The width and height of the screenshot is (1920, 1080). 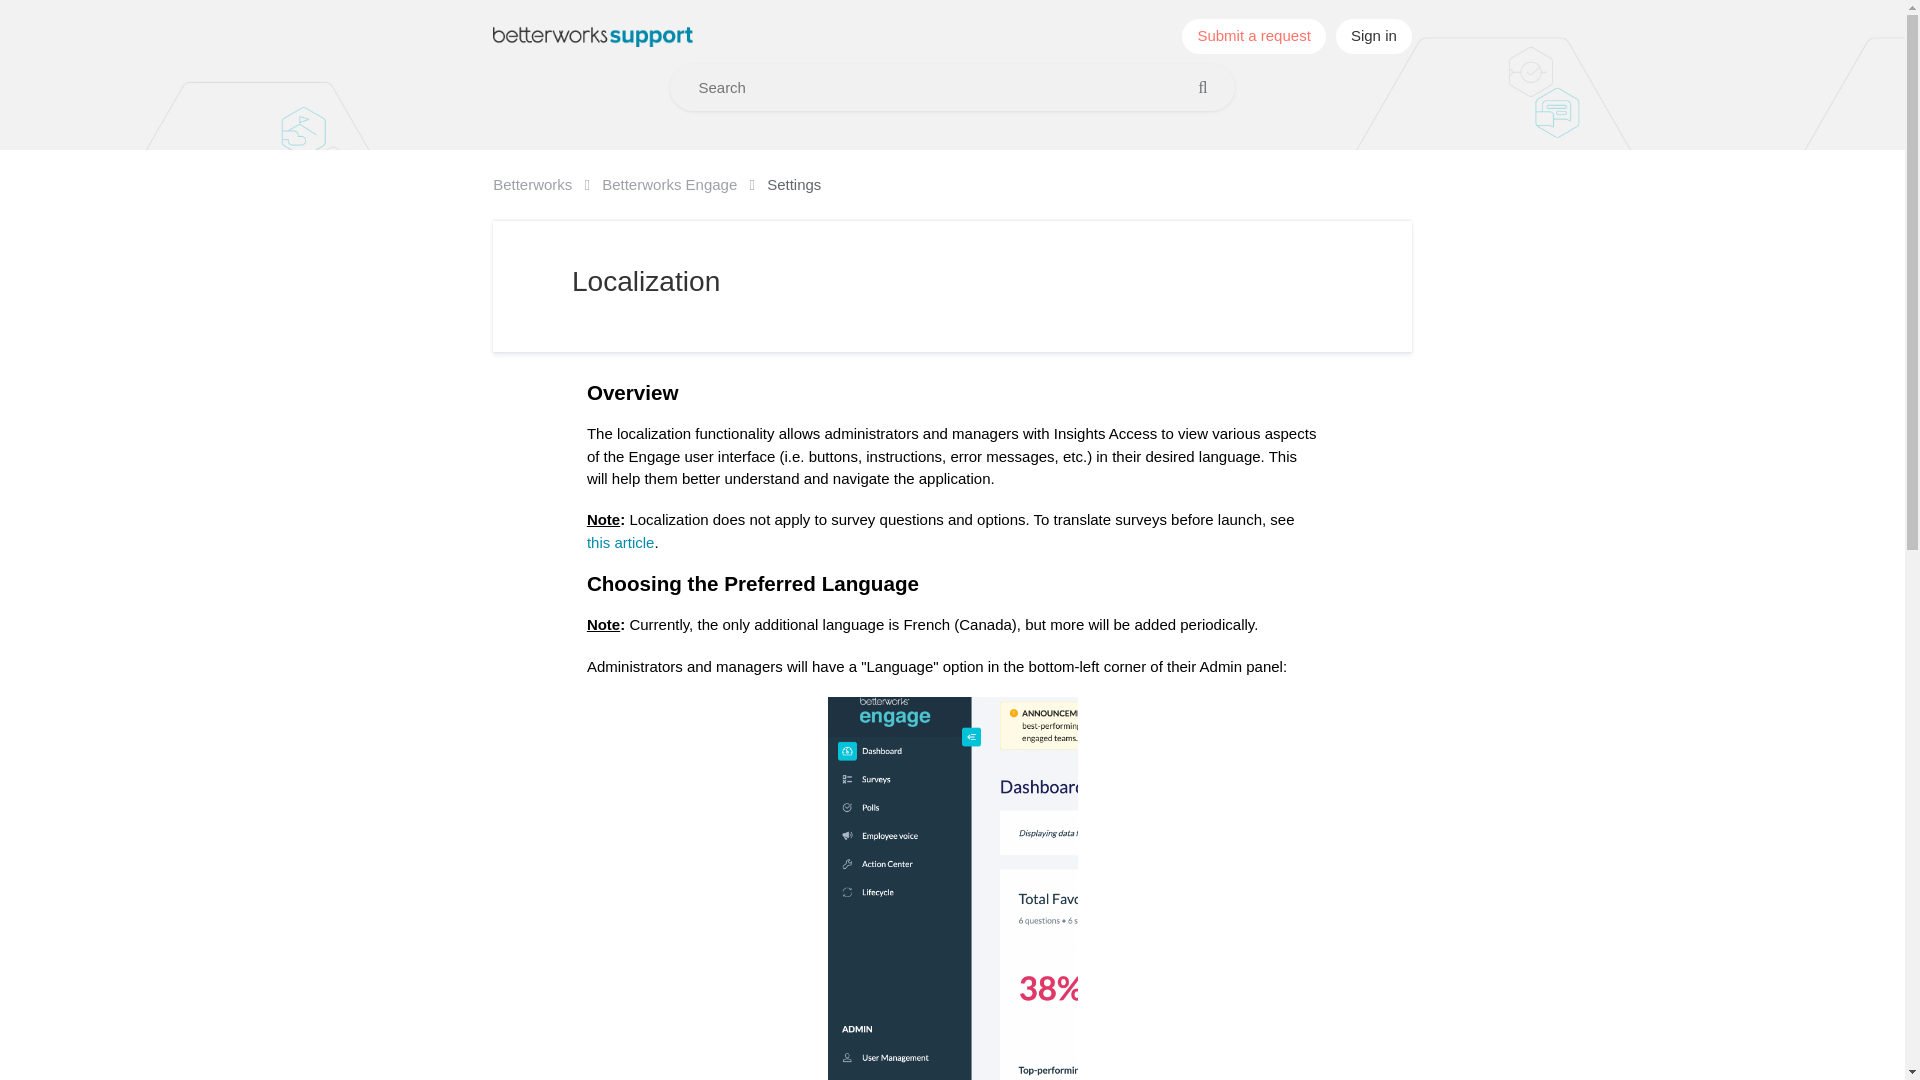 I want to click on Settings, so click(x=794, y=184).